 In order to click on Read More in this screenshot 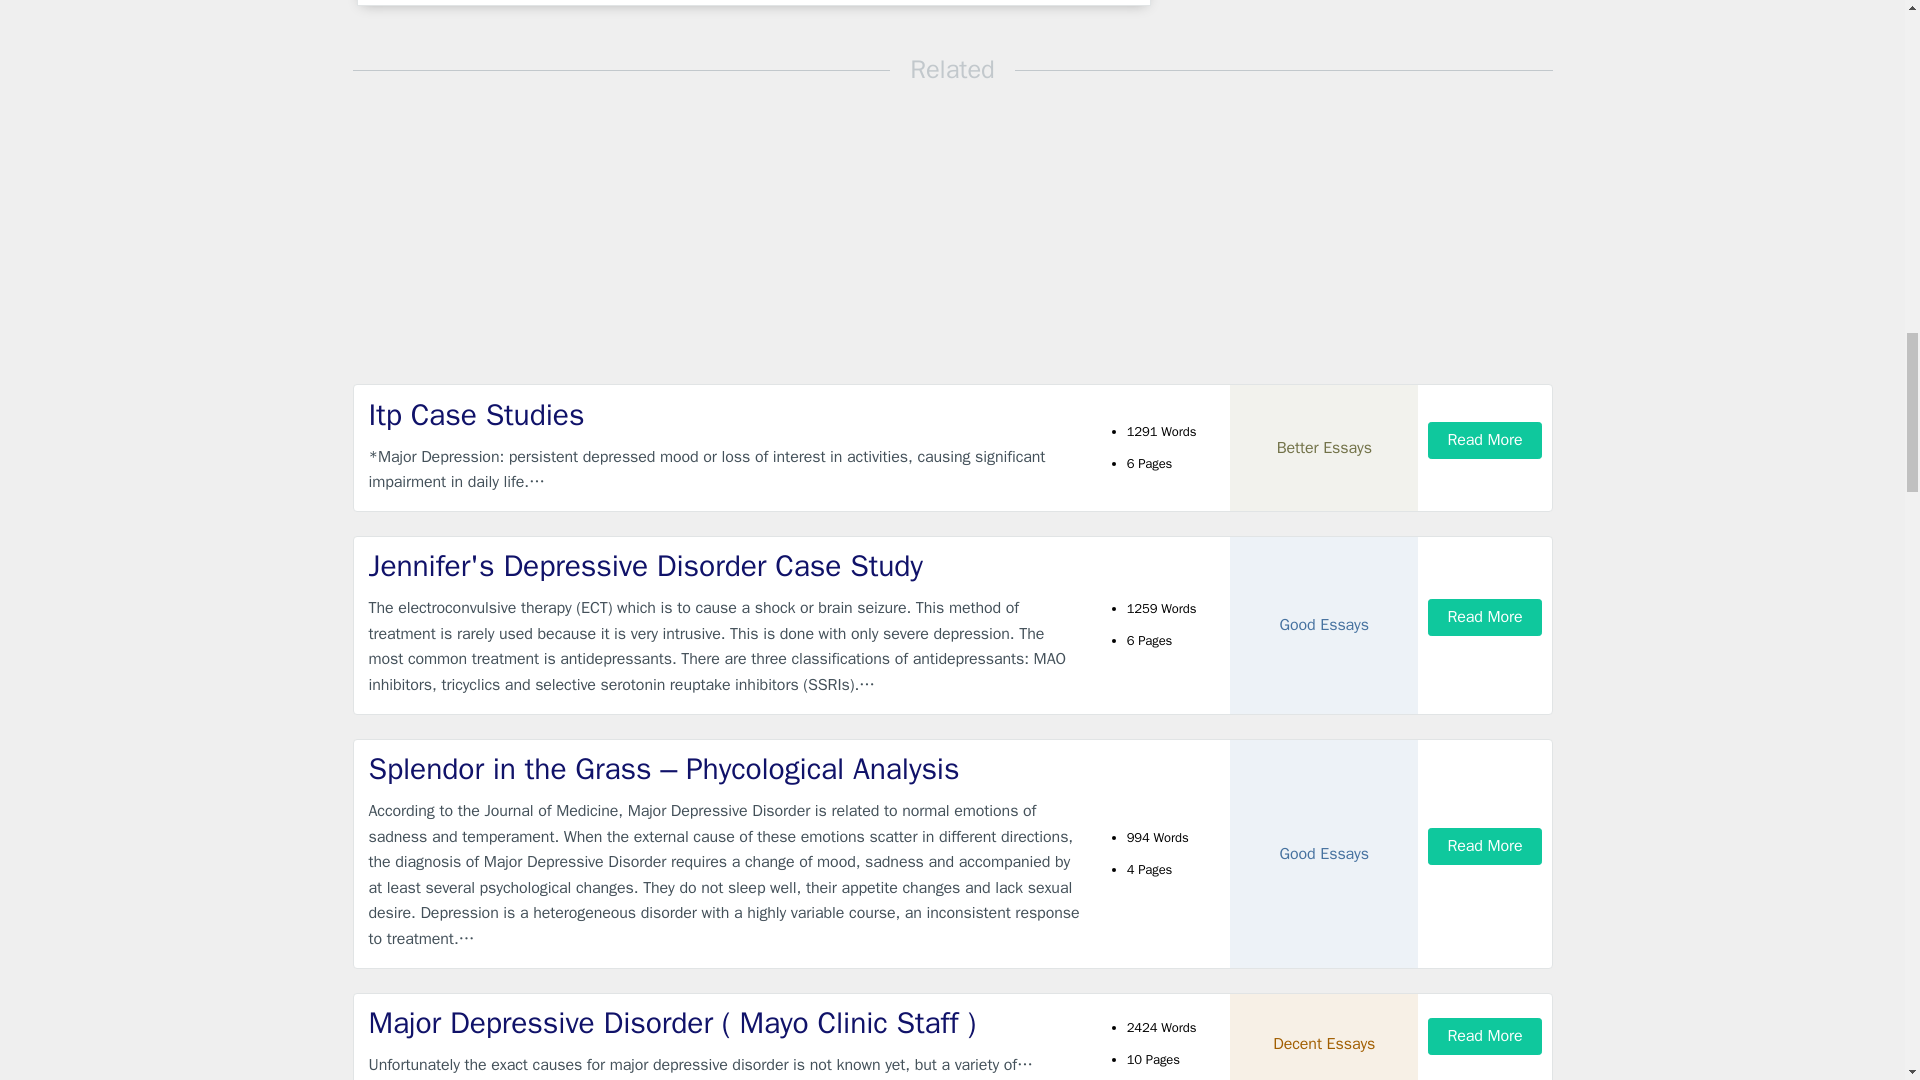, I will do `click(1484, 618)`.